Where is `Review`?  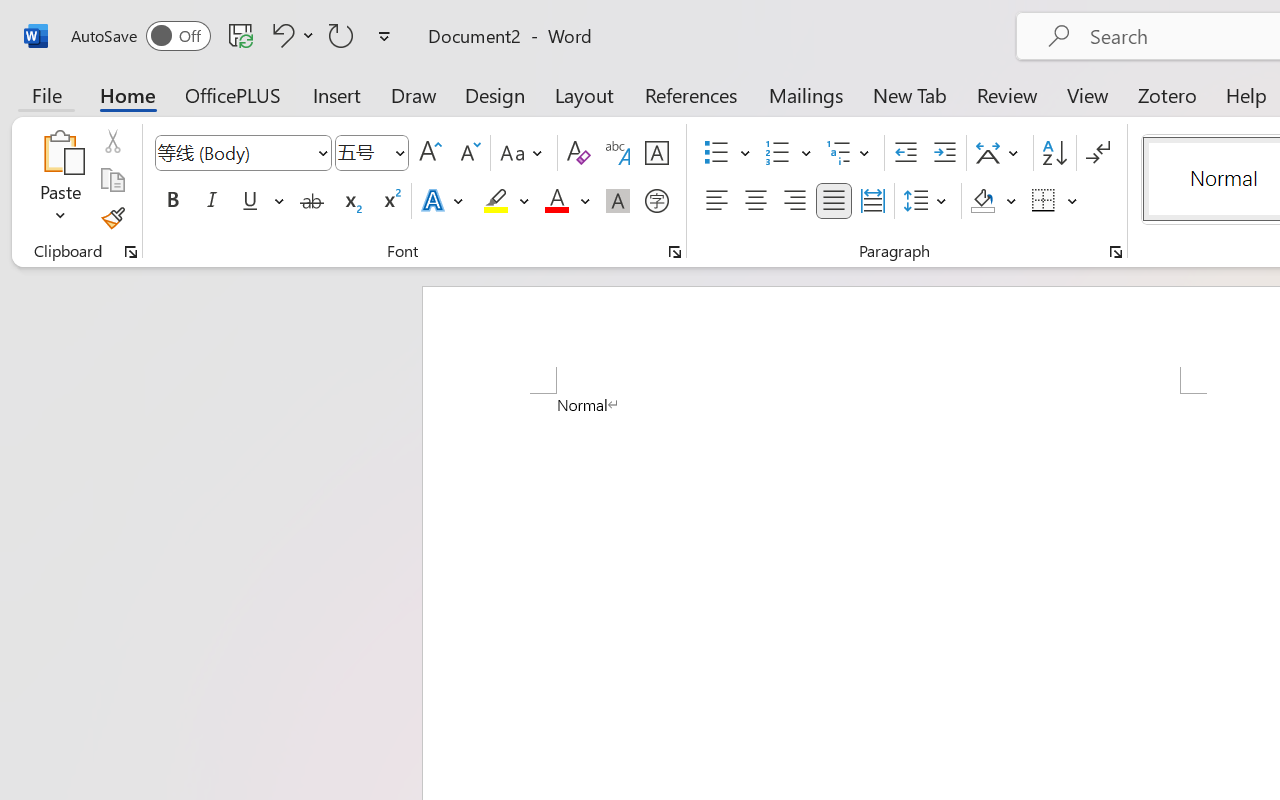
Review is located at coordinates (1007, 94).